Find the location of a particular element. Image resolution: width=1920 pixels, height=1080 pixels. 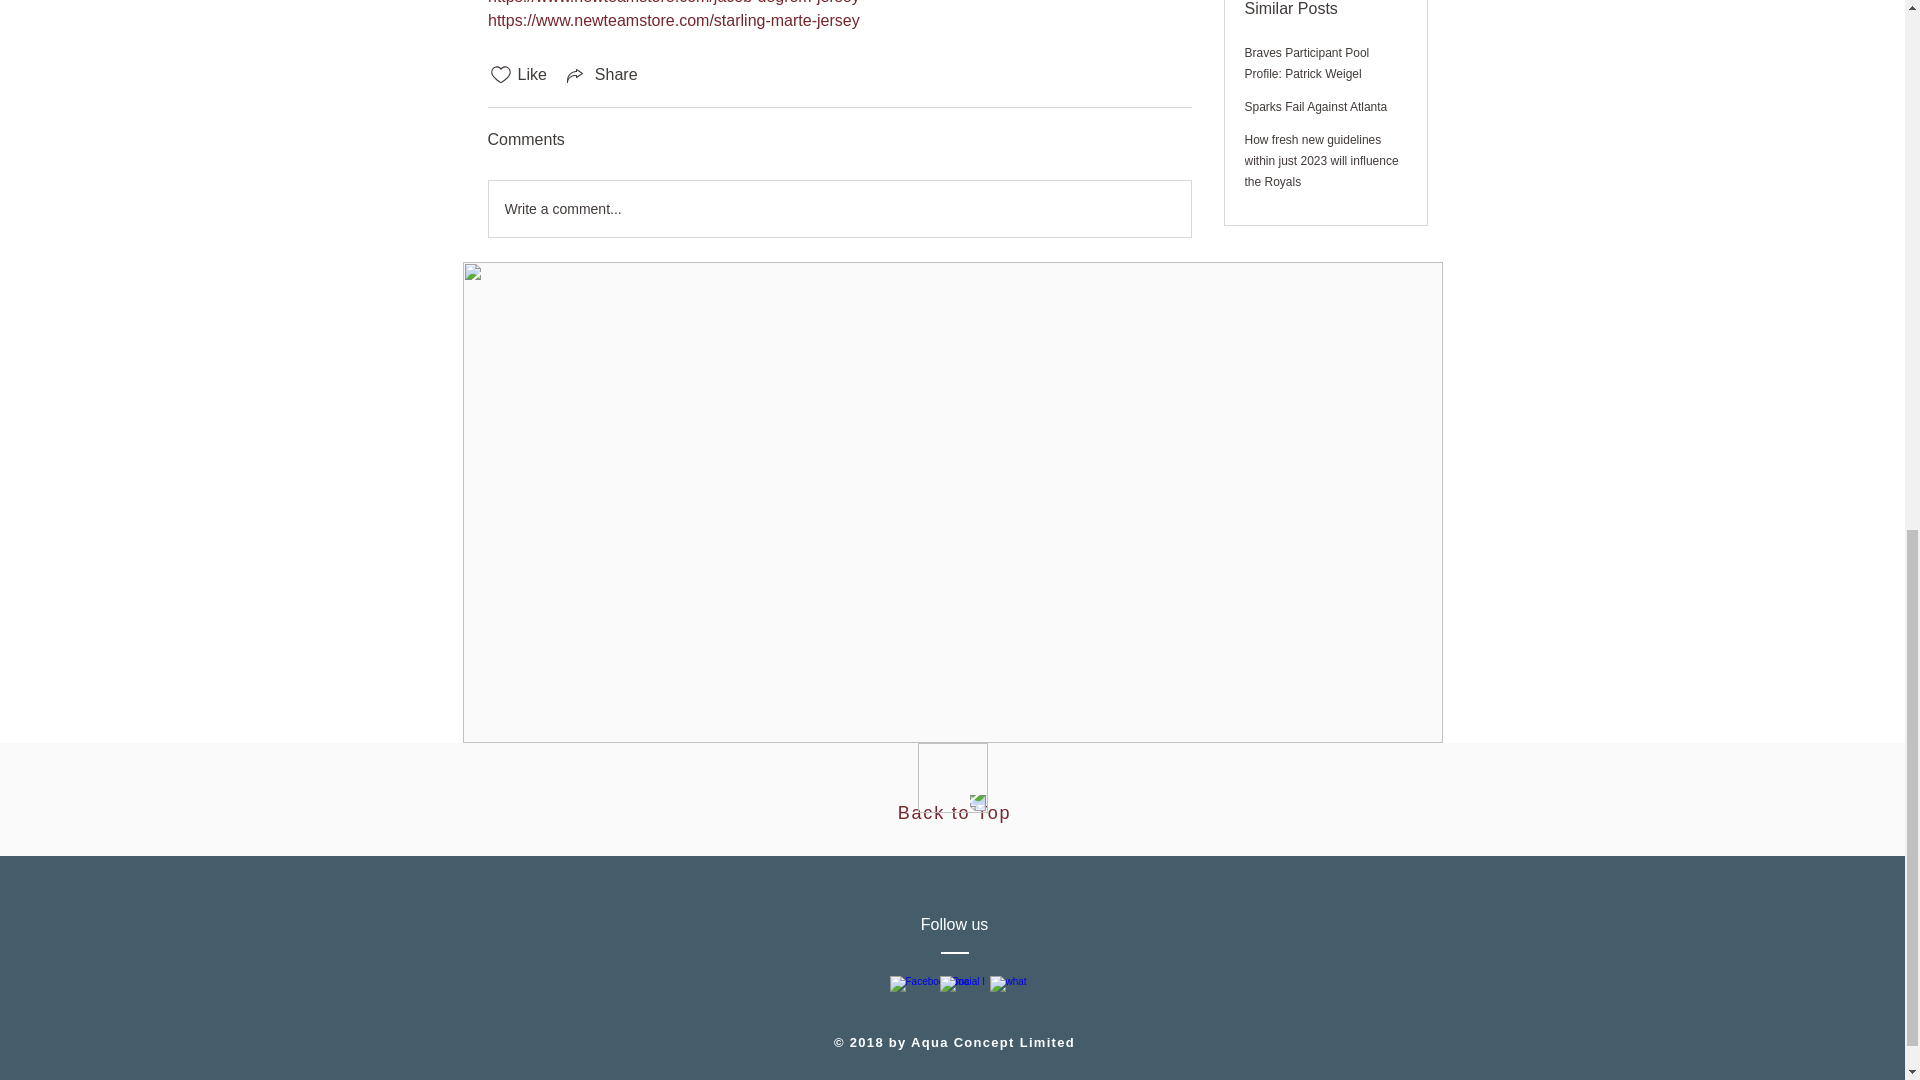

Share is located at coordinates (600, 74).